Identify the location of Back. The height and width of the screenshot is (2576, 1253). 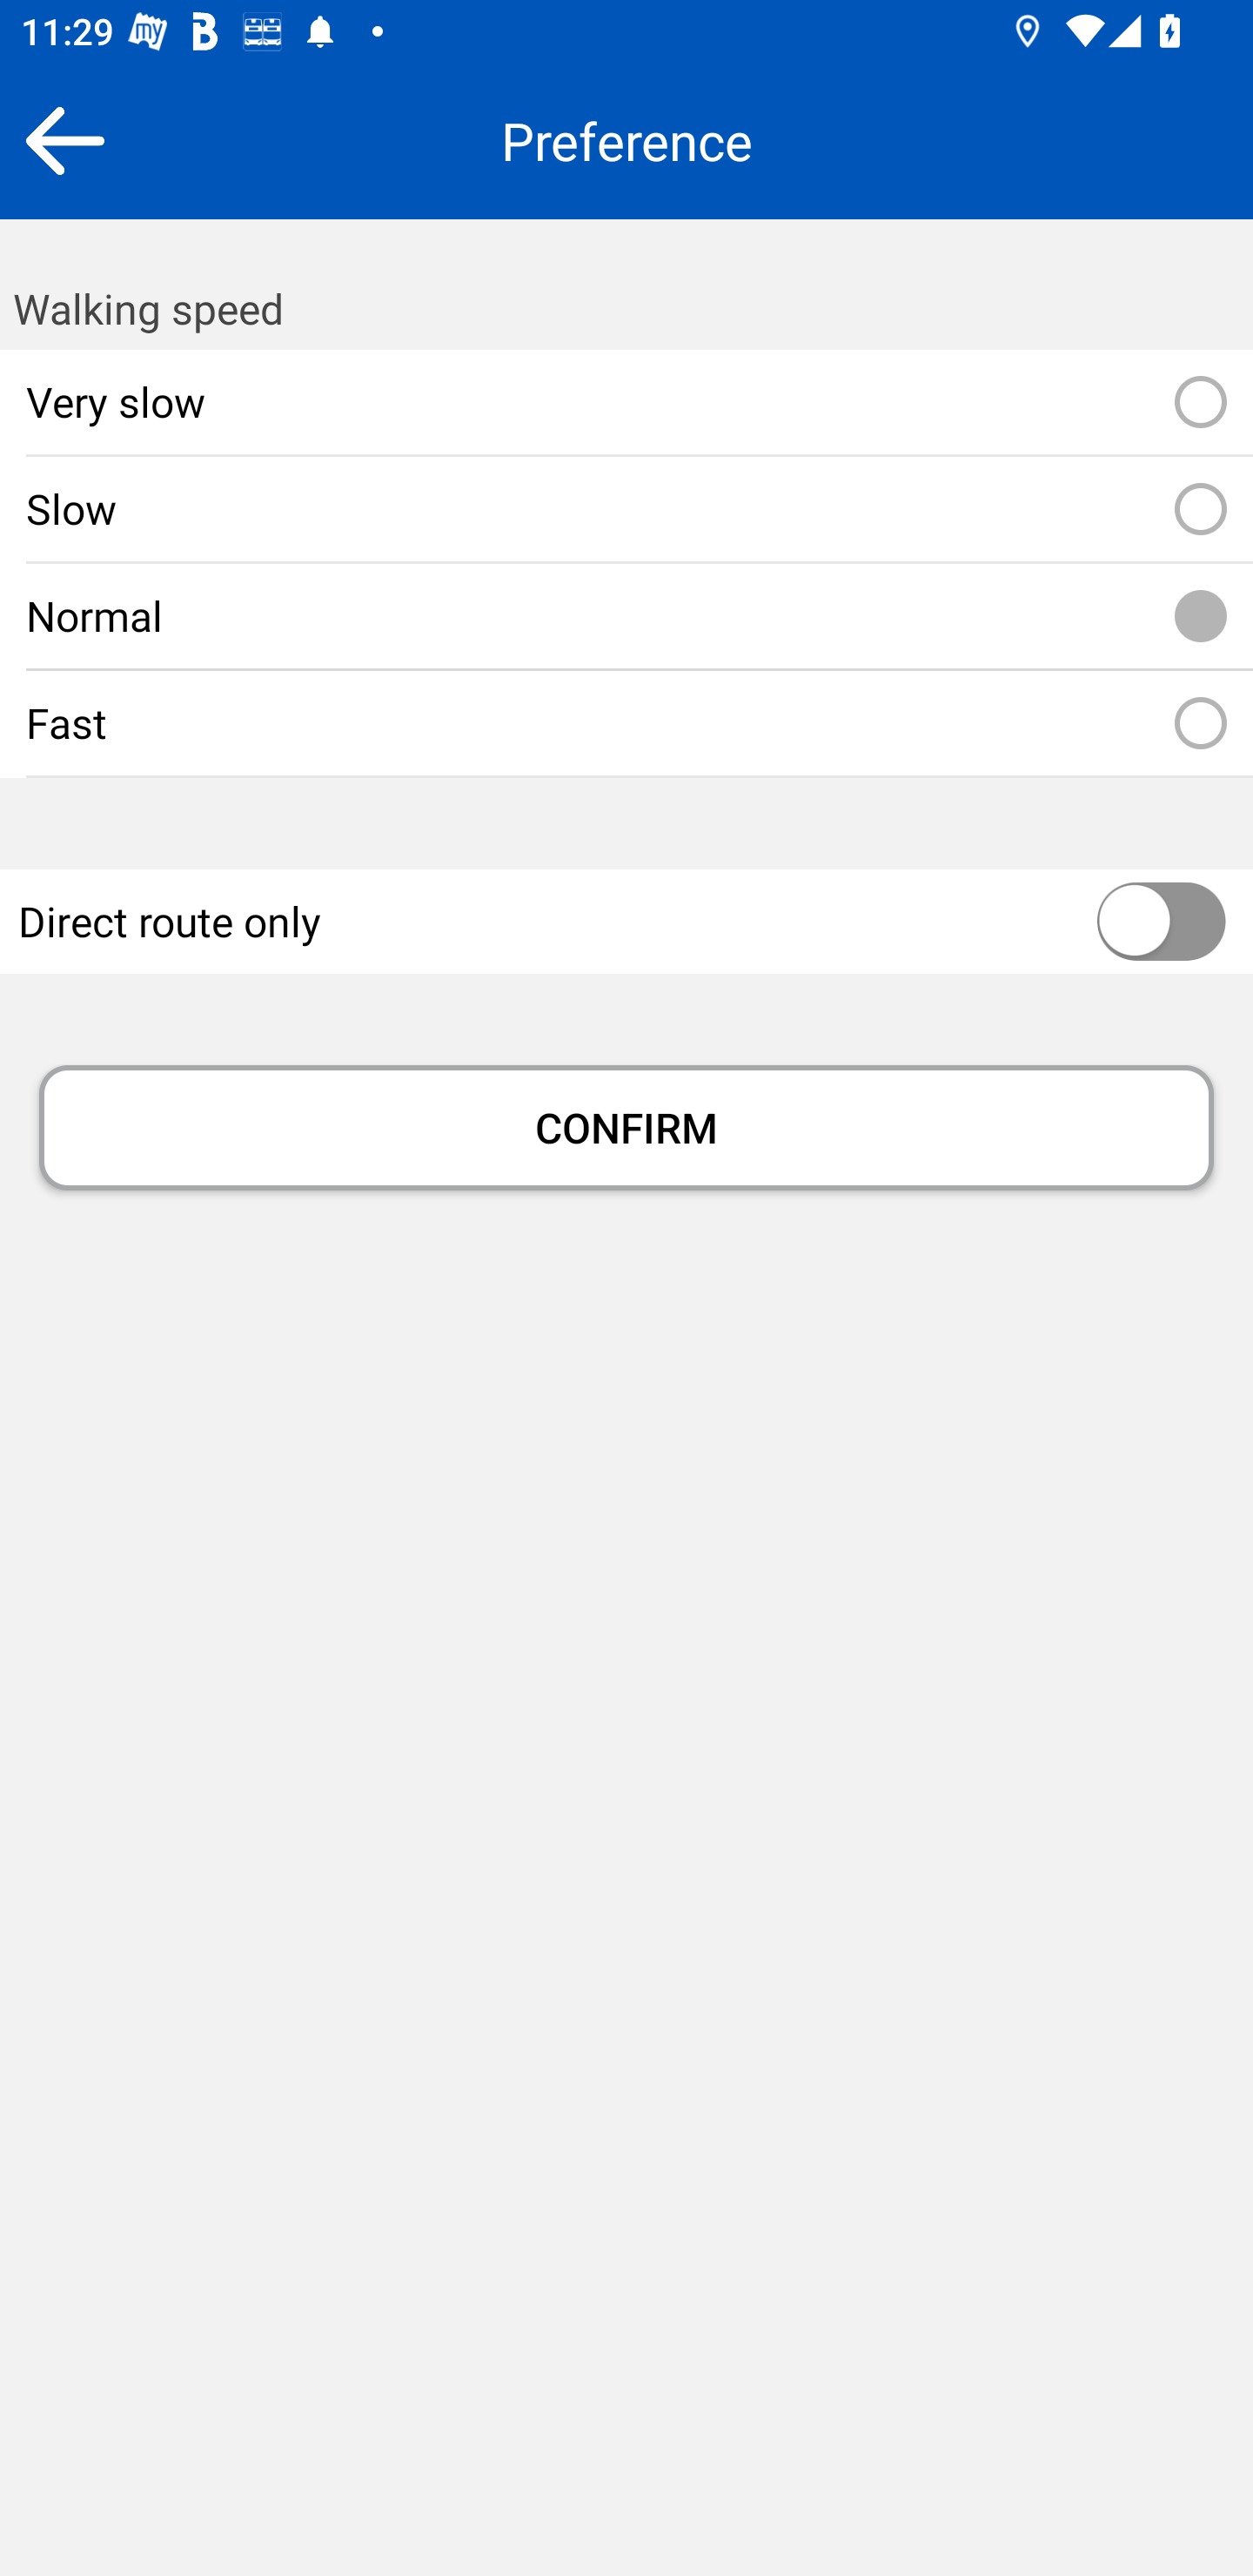
(64, 140).